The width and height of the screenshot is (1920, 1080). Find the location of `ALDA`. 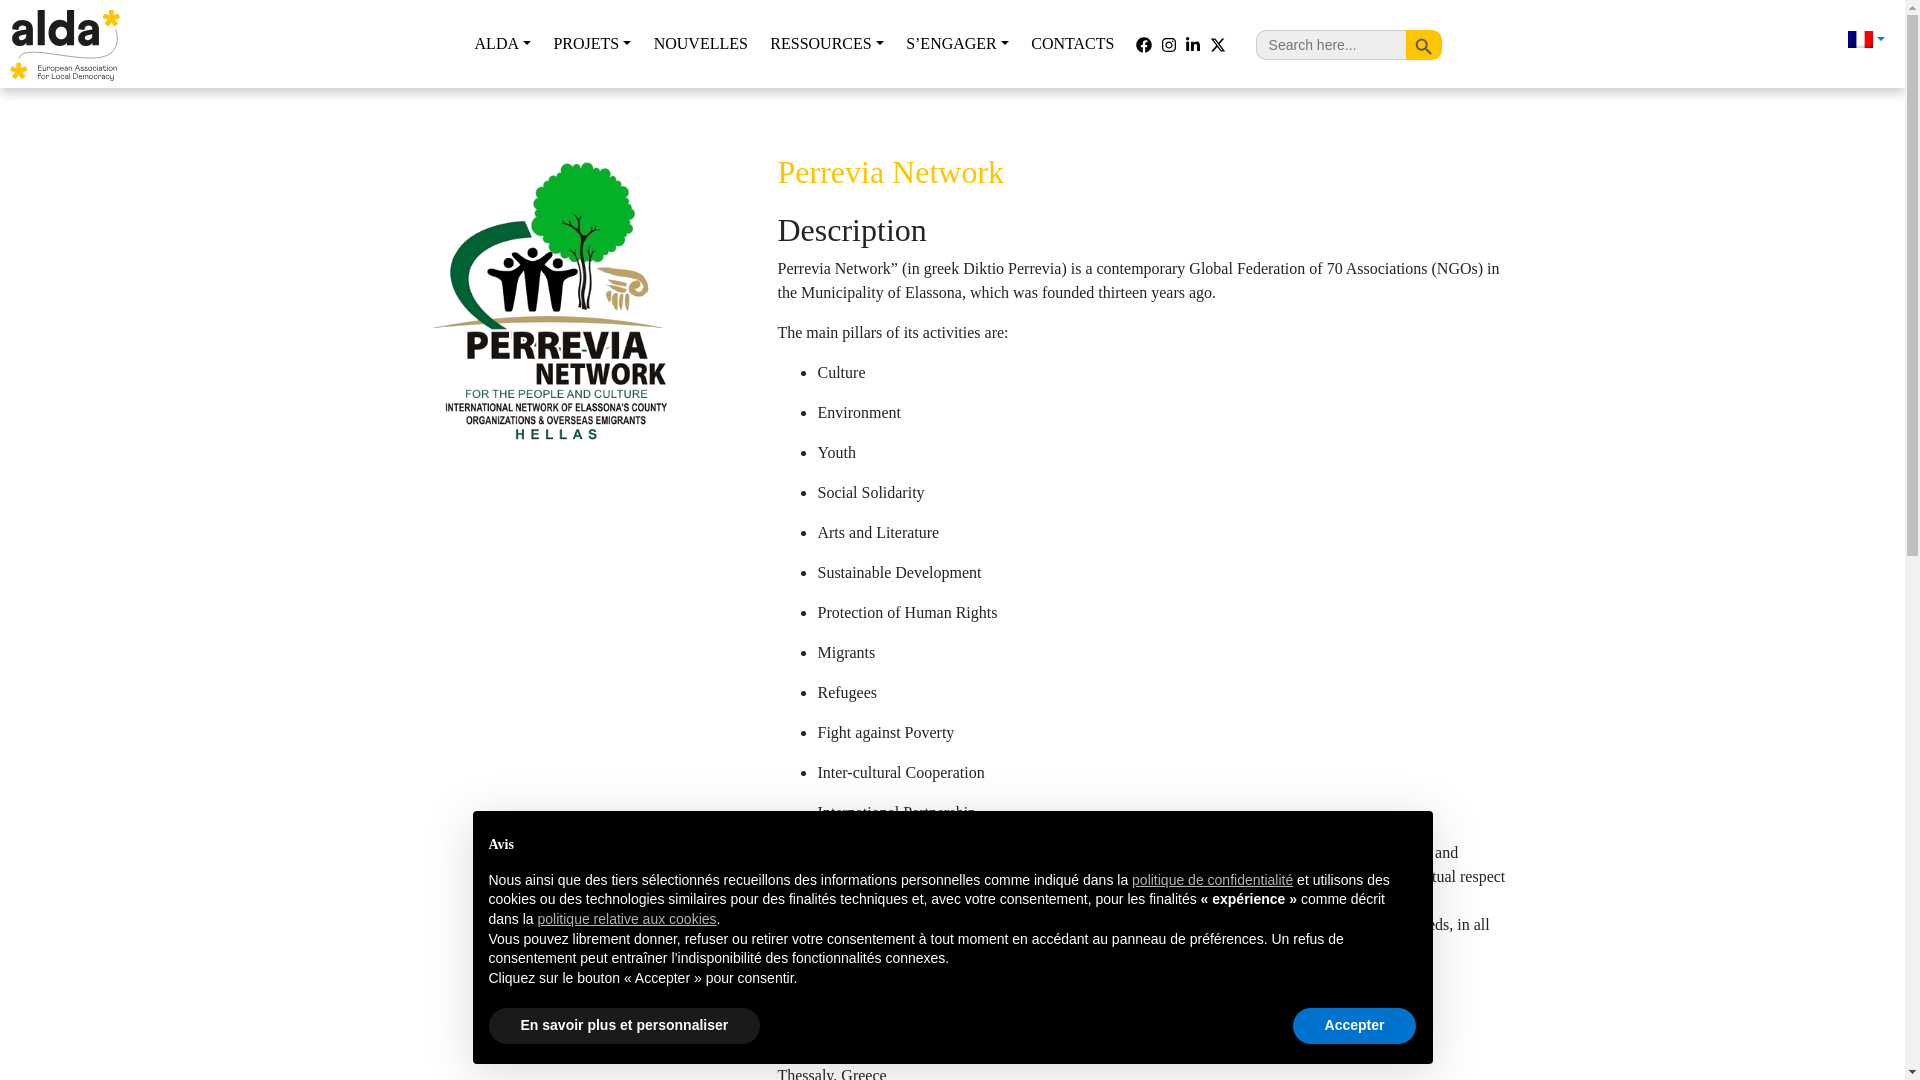

ALDA is located at coordinates (502, 44).